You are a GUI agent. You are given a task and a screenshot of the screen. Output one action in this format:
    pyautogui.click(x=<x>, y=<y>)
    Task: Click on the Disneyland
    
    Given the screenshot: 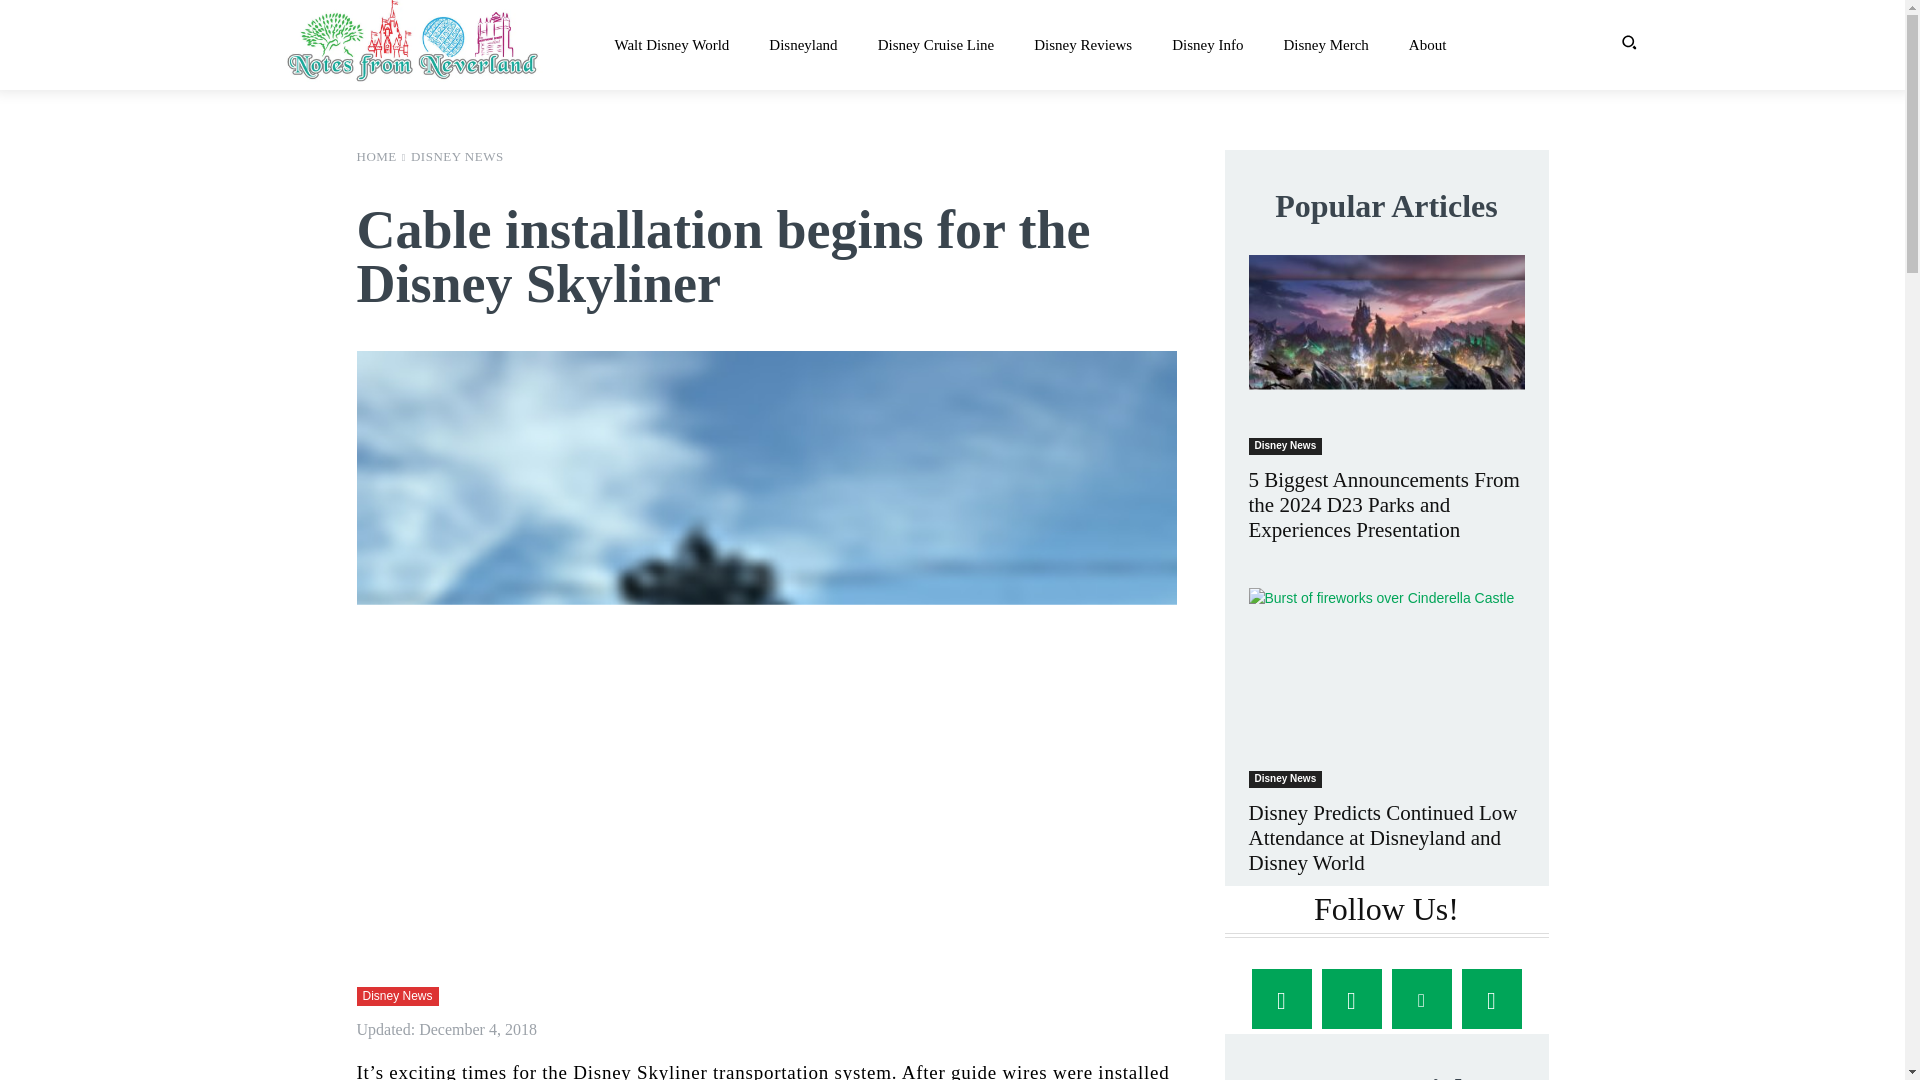 What is the action you would take?
    pyautogui.click(x=802, y=45)
    